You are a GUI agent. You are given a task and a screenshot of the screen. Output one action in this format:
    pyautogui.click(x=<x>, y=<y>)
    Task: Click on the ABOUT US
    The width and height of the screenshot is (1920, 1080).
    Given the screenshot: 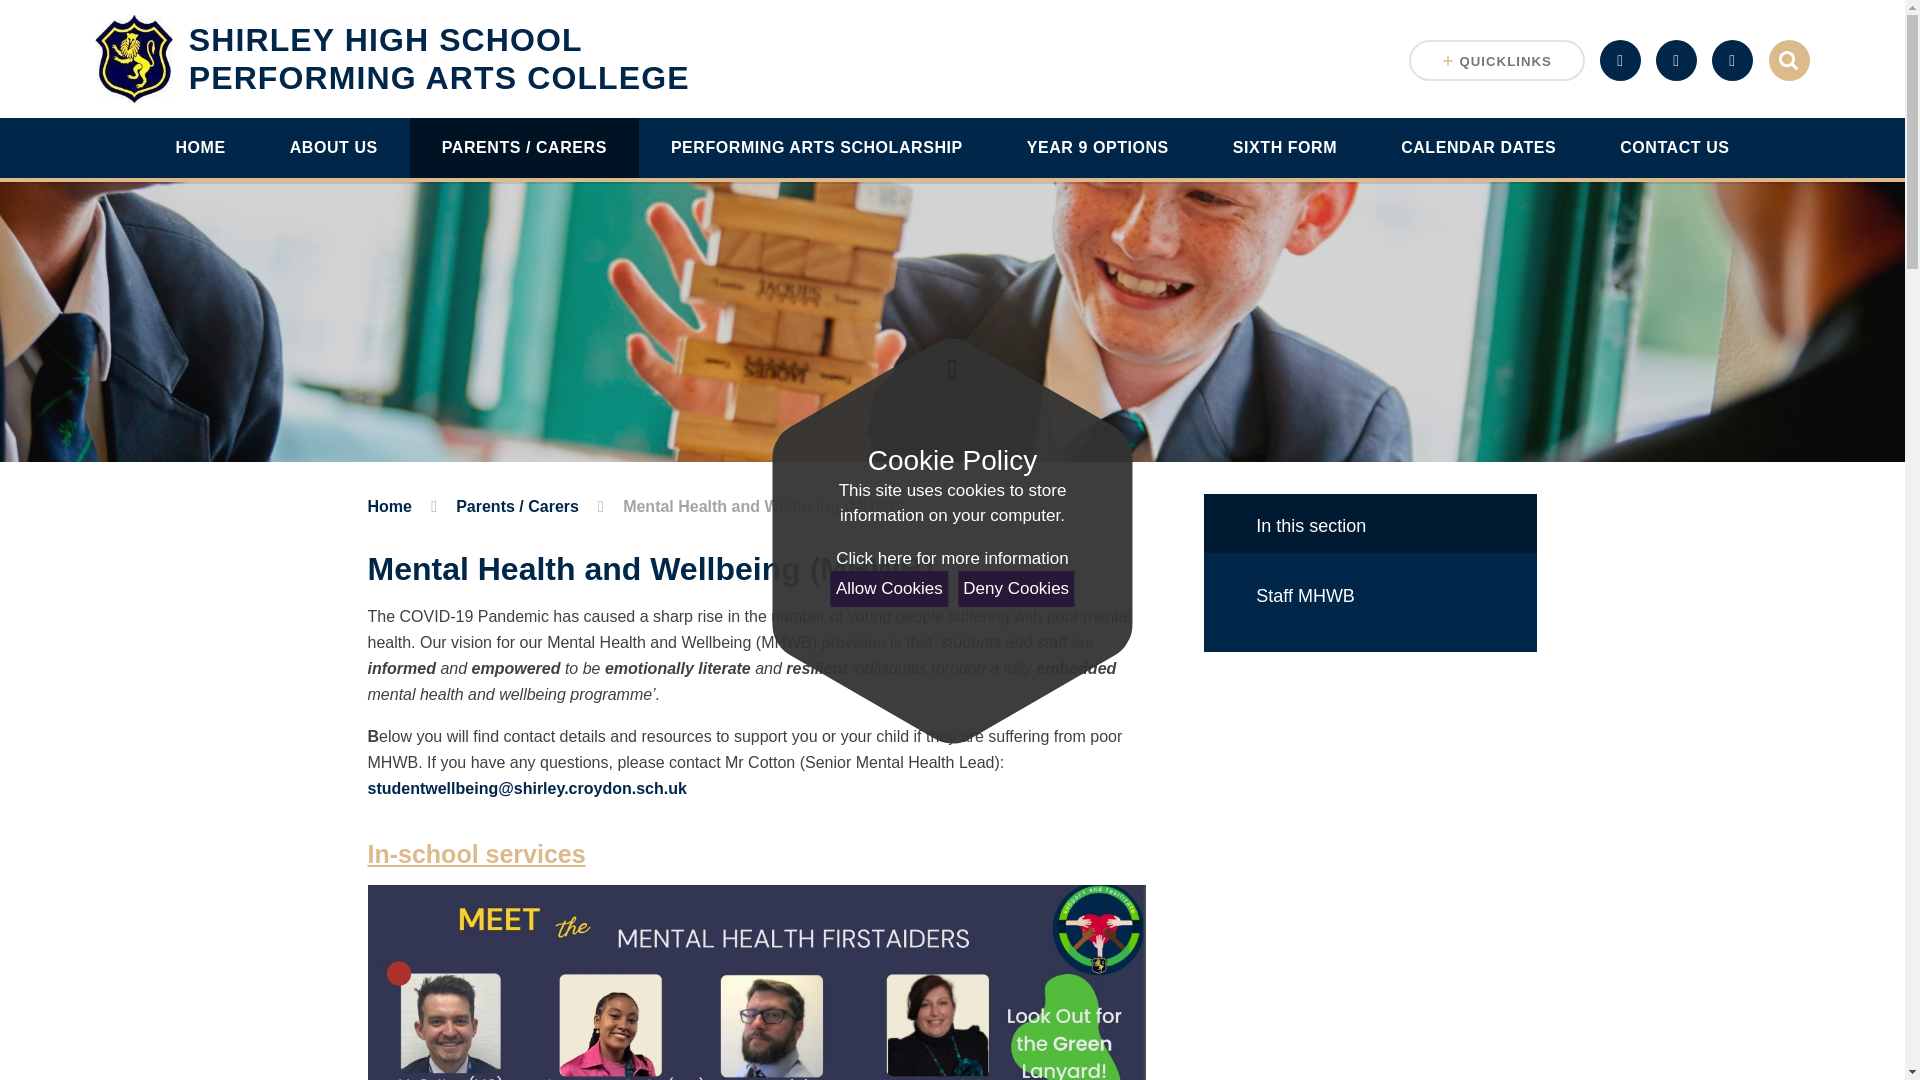 What is the action you would take?
    pyautogui.click(x=334, y=148)
    